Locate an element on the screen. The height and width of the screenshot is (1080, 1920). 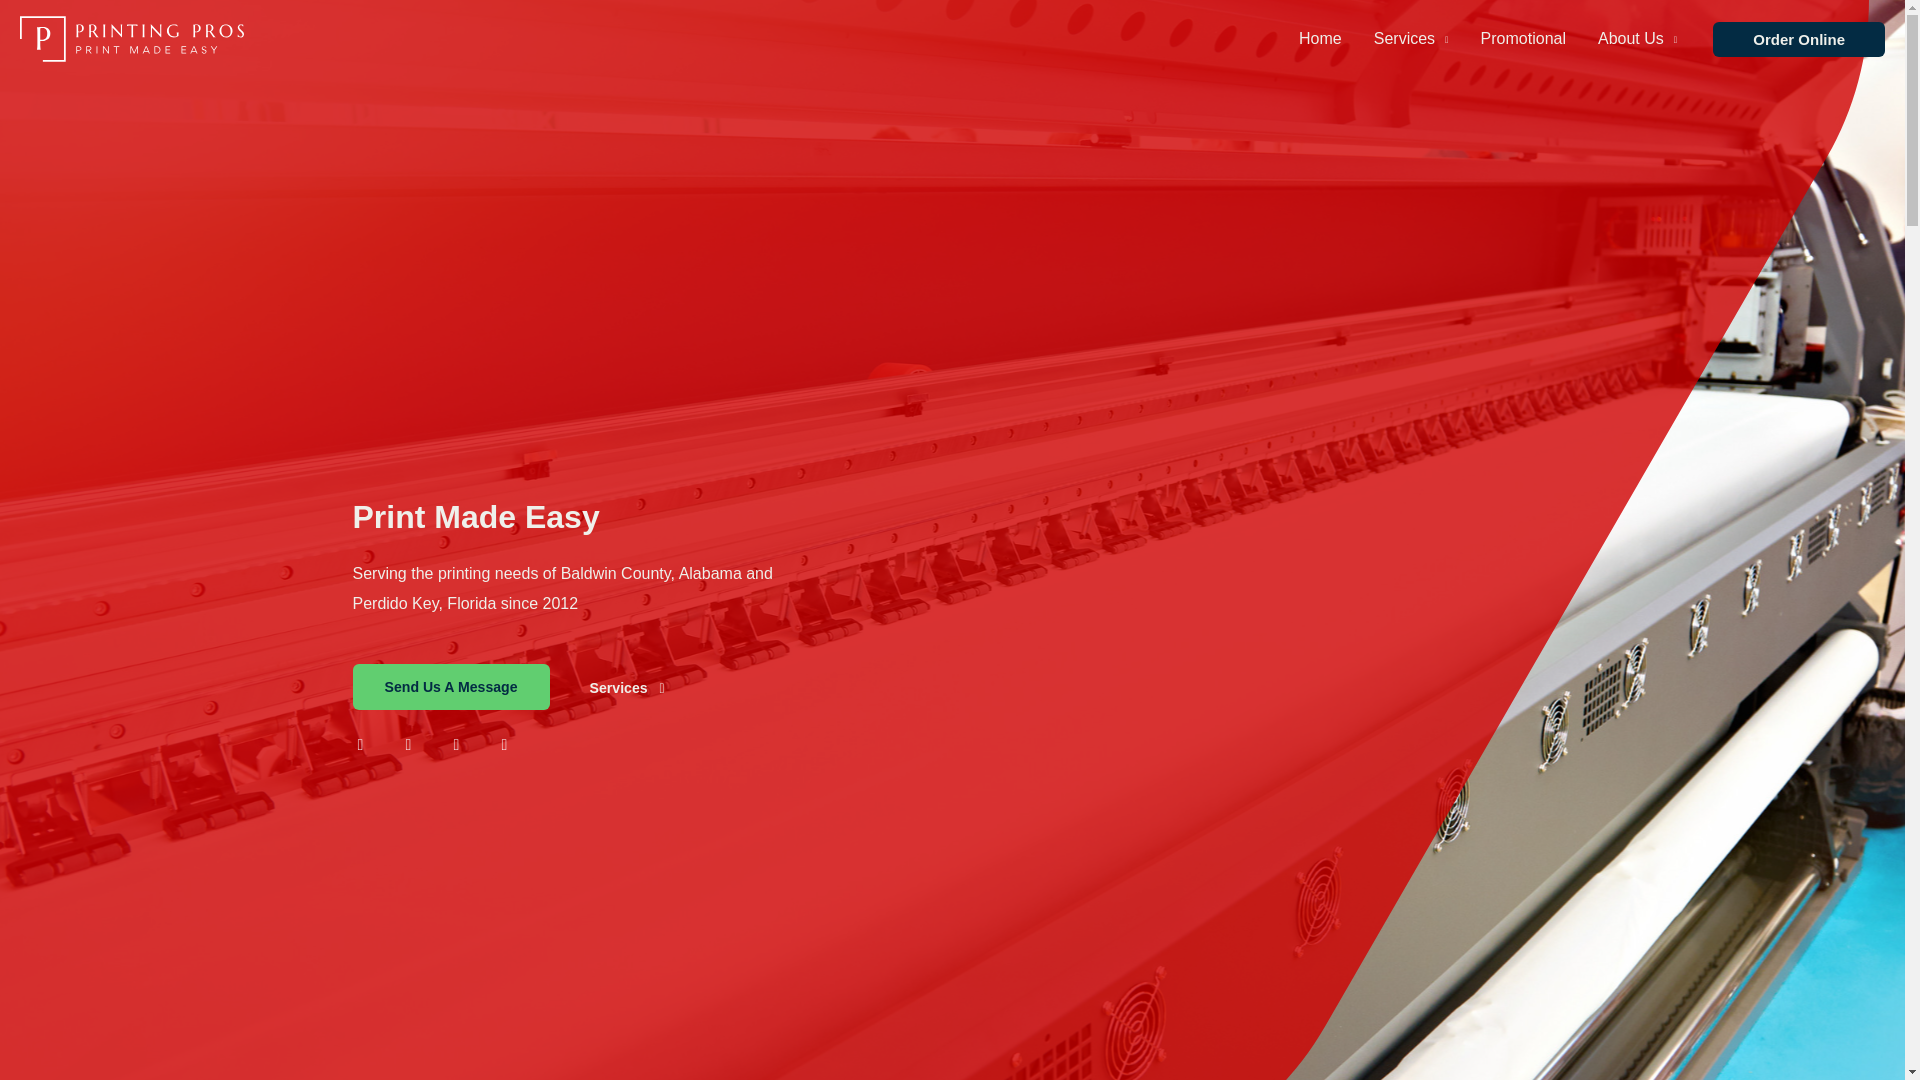
Services is located at coordinates (1410, 39).